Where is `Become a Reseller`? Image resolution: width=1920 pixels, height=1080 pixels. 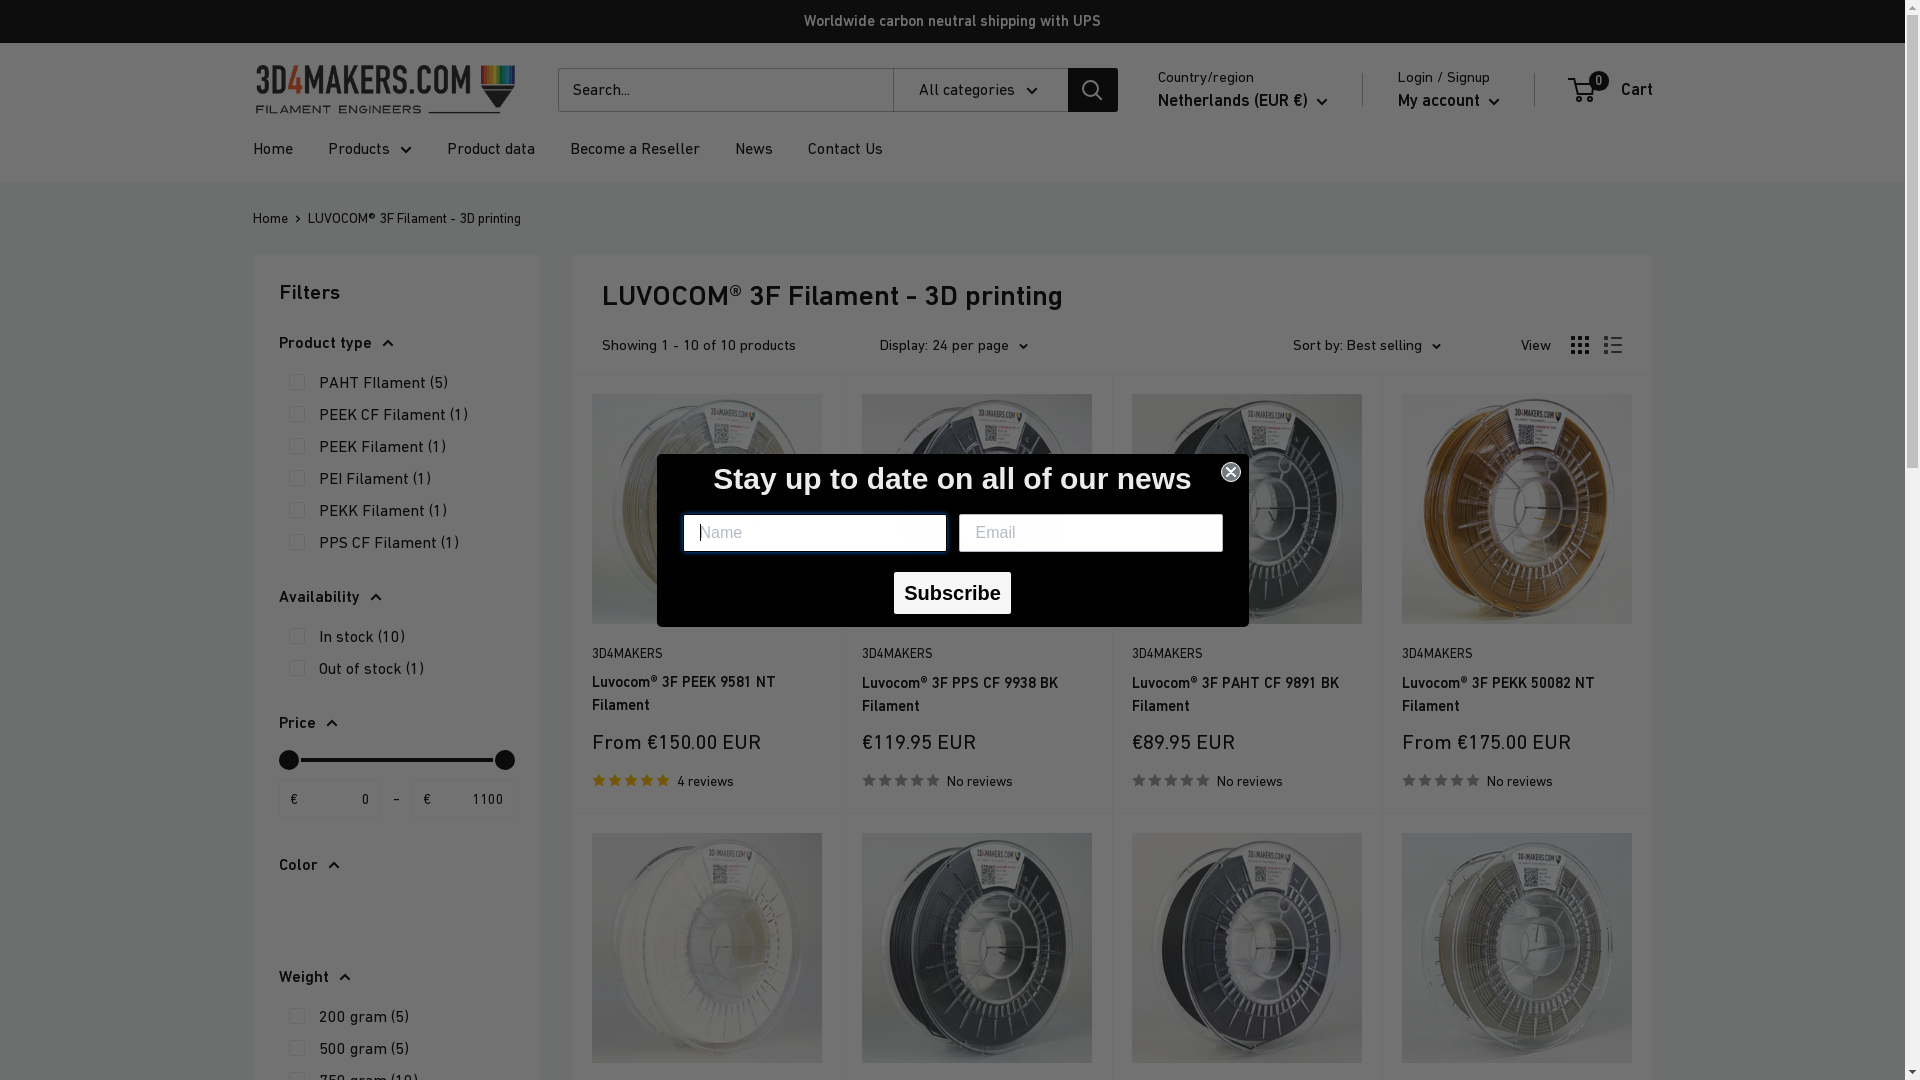
Become a Reseller is located at coordinates (635, 149).